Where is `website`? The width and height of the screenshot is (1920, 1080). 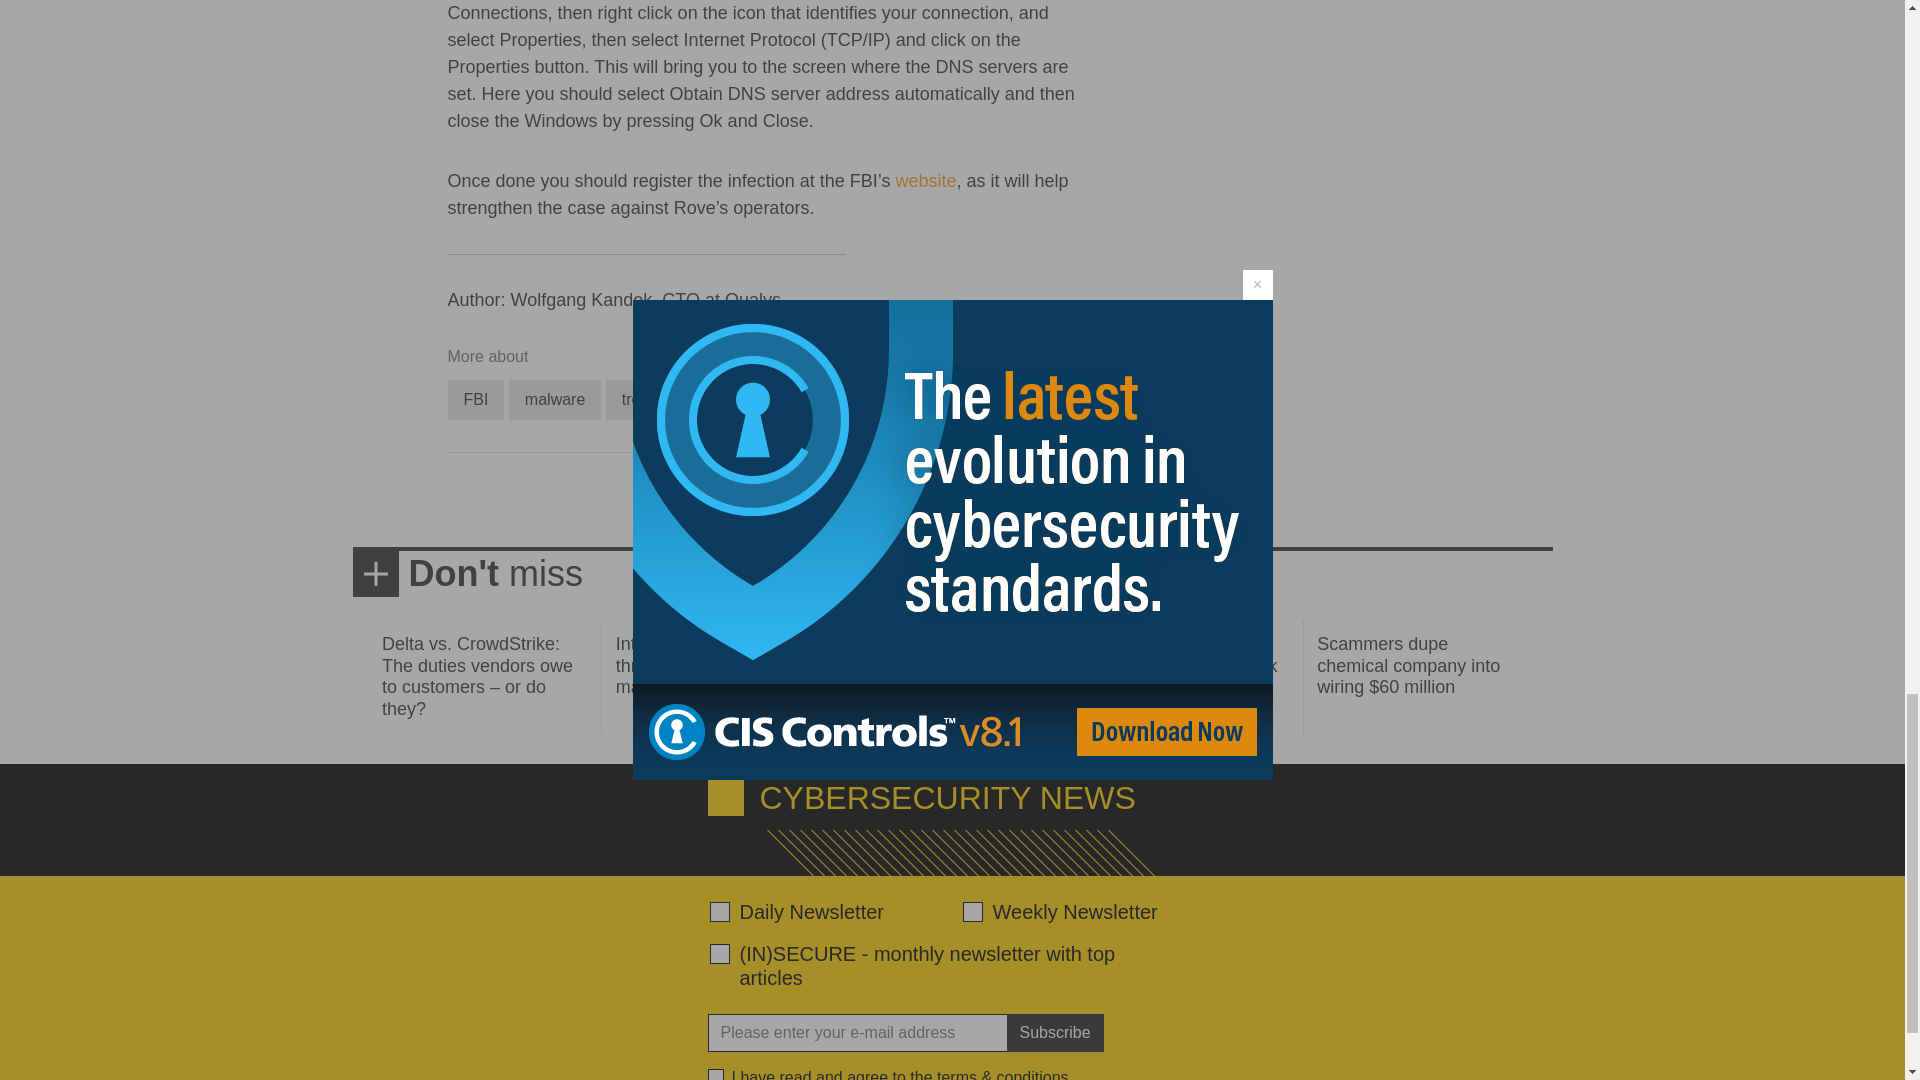 website is located at coordinates (925, 180).